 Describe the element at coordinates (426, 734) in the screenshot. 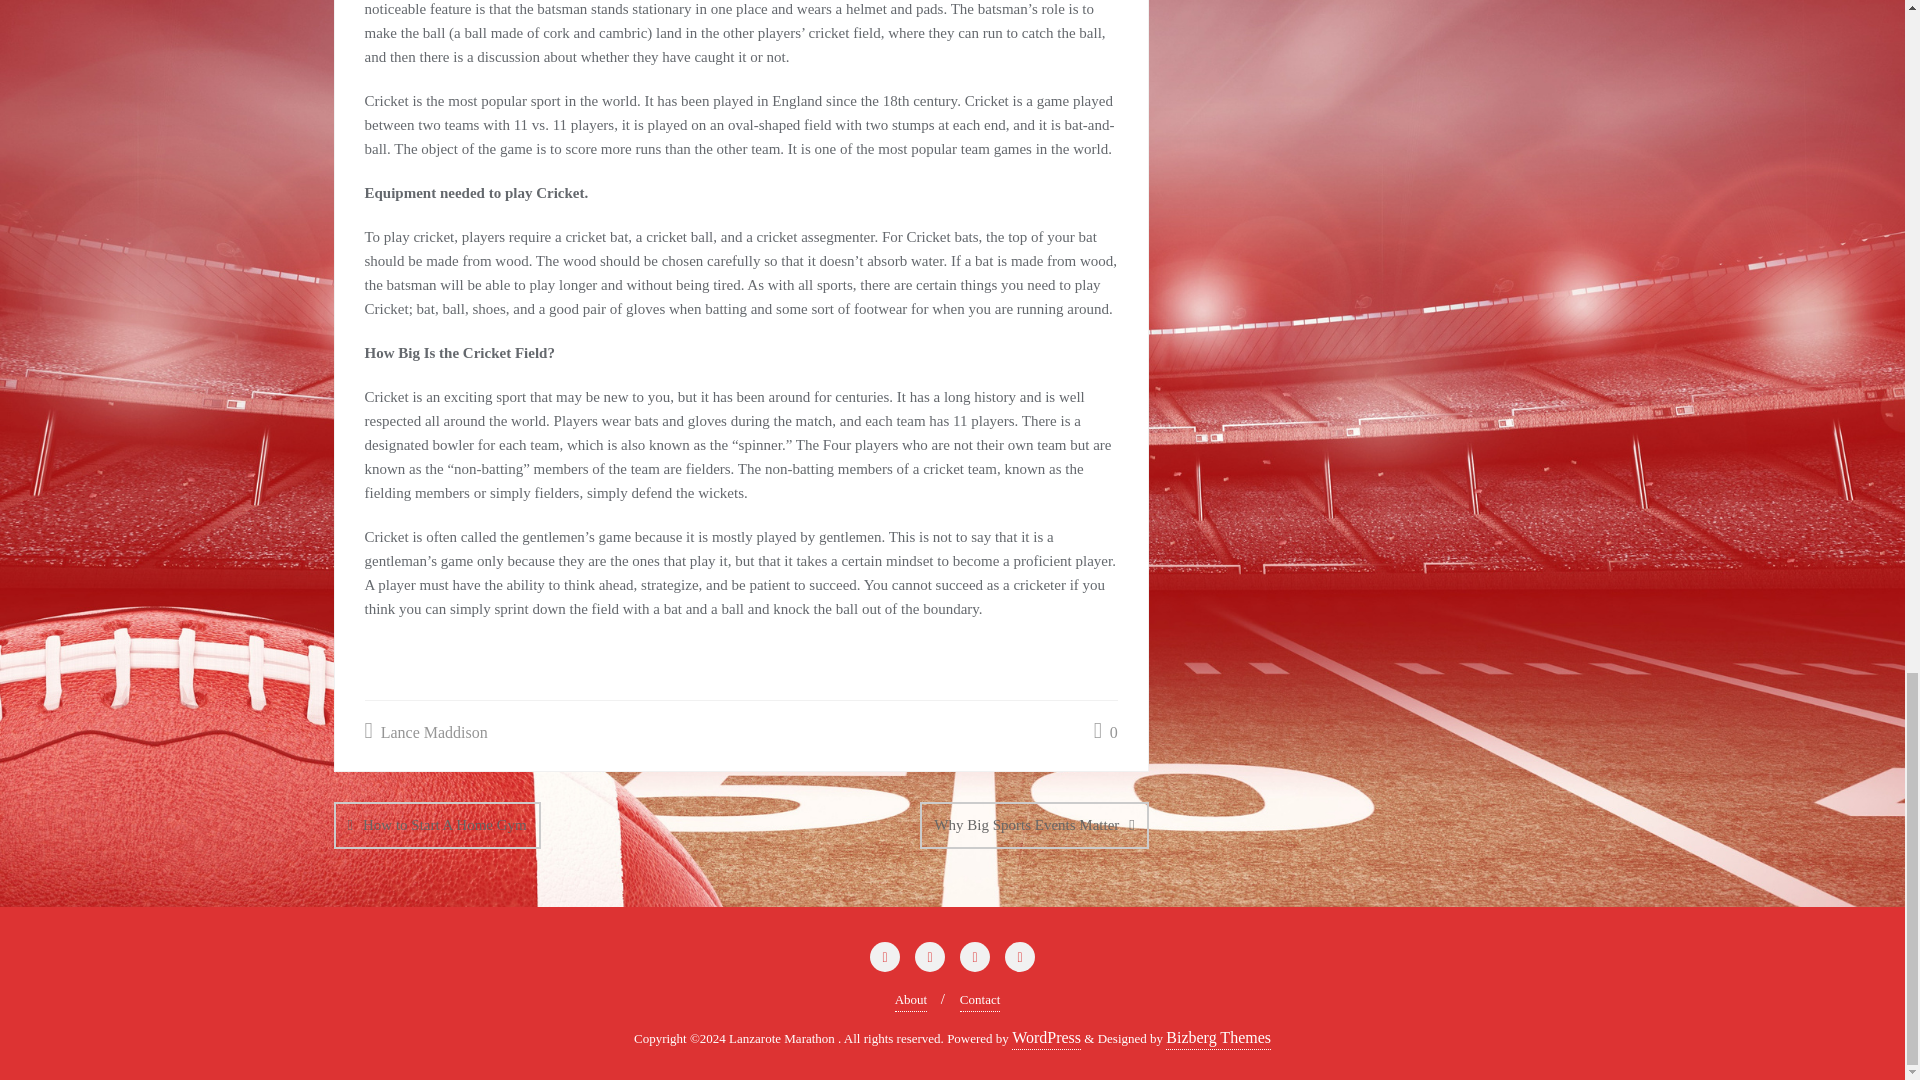

I see `Lance Maddison` at that location.